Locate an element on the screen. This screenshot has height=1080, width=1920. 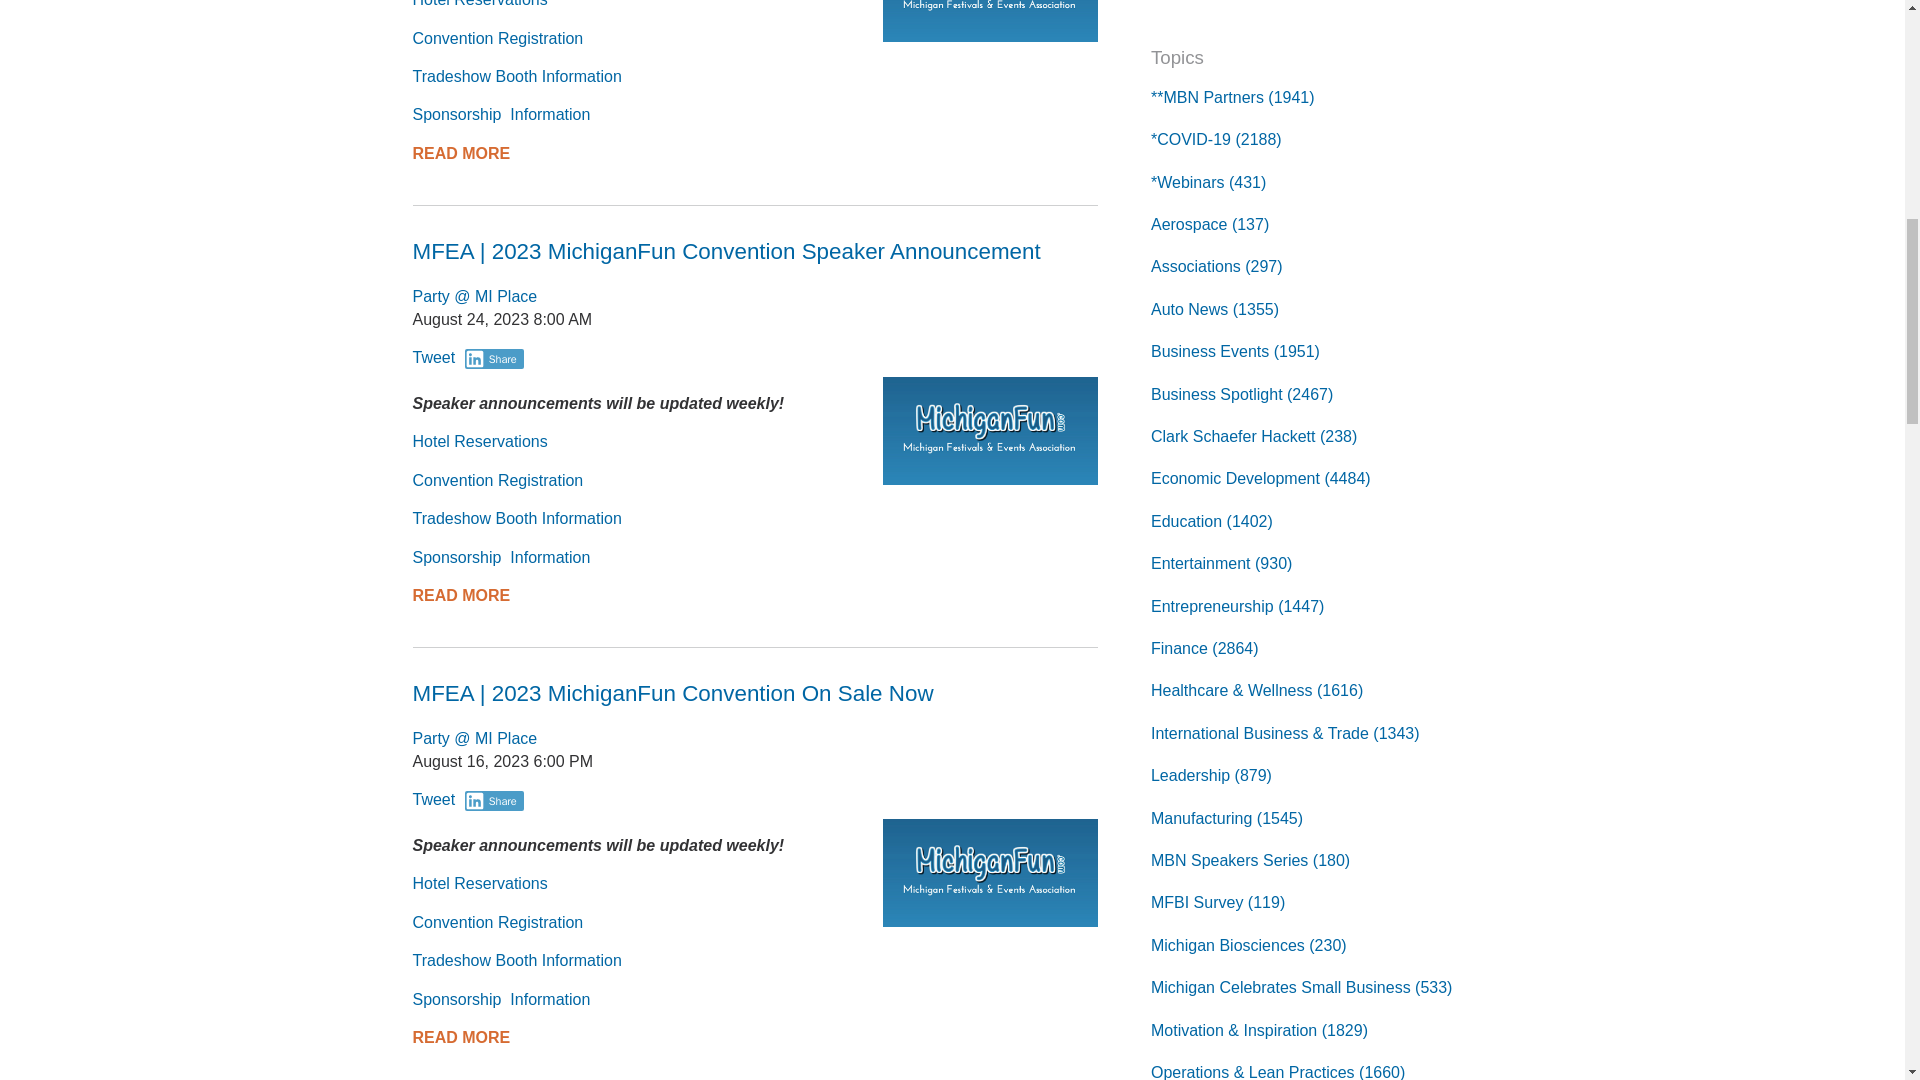
Convention Registration is located at coordinates (498, 38).